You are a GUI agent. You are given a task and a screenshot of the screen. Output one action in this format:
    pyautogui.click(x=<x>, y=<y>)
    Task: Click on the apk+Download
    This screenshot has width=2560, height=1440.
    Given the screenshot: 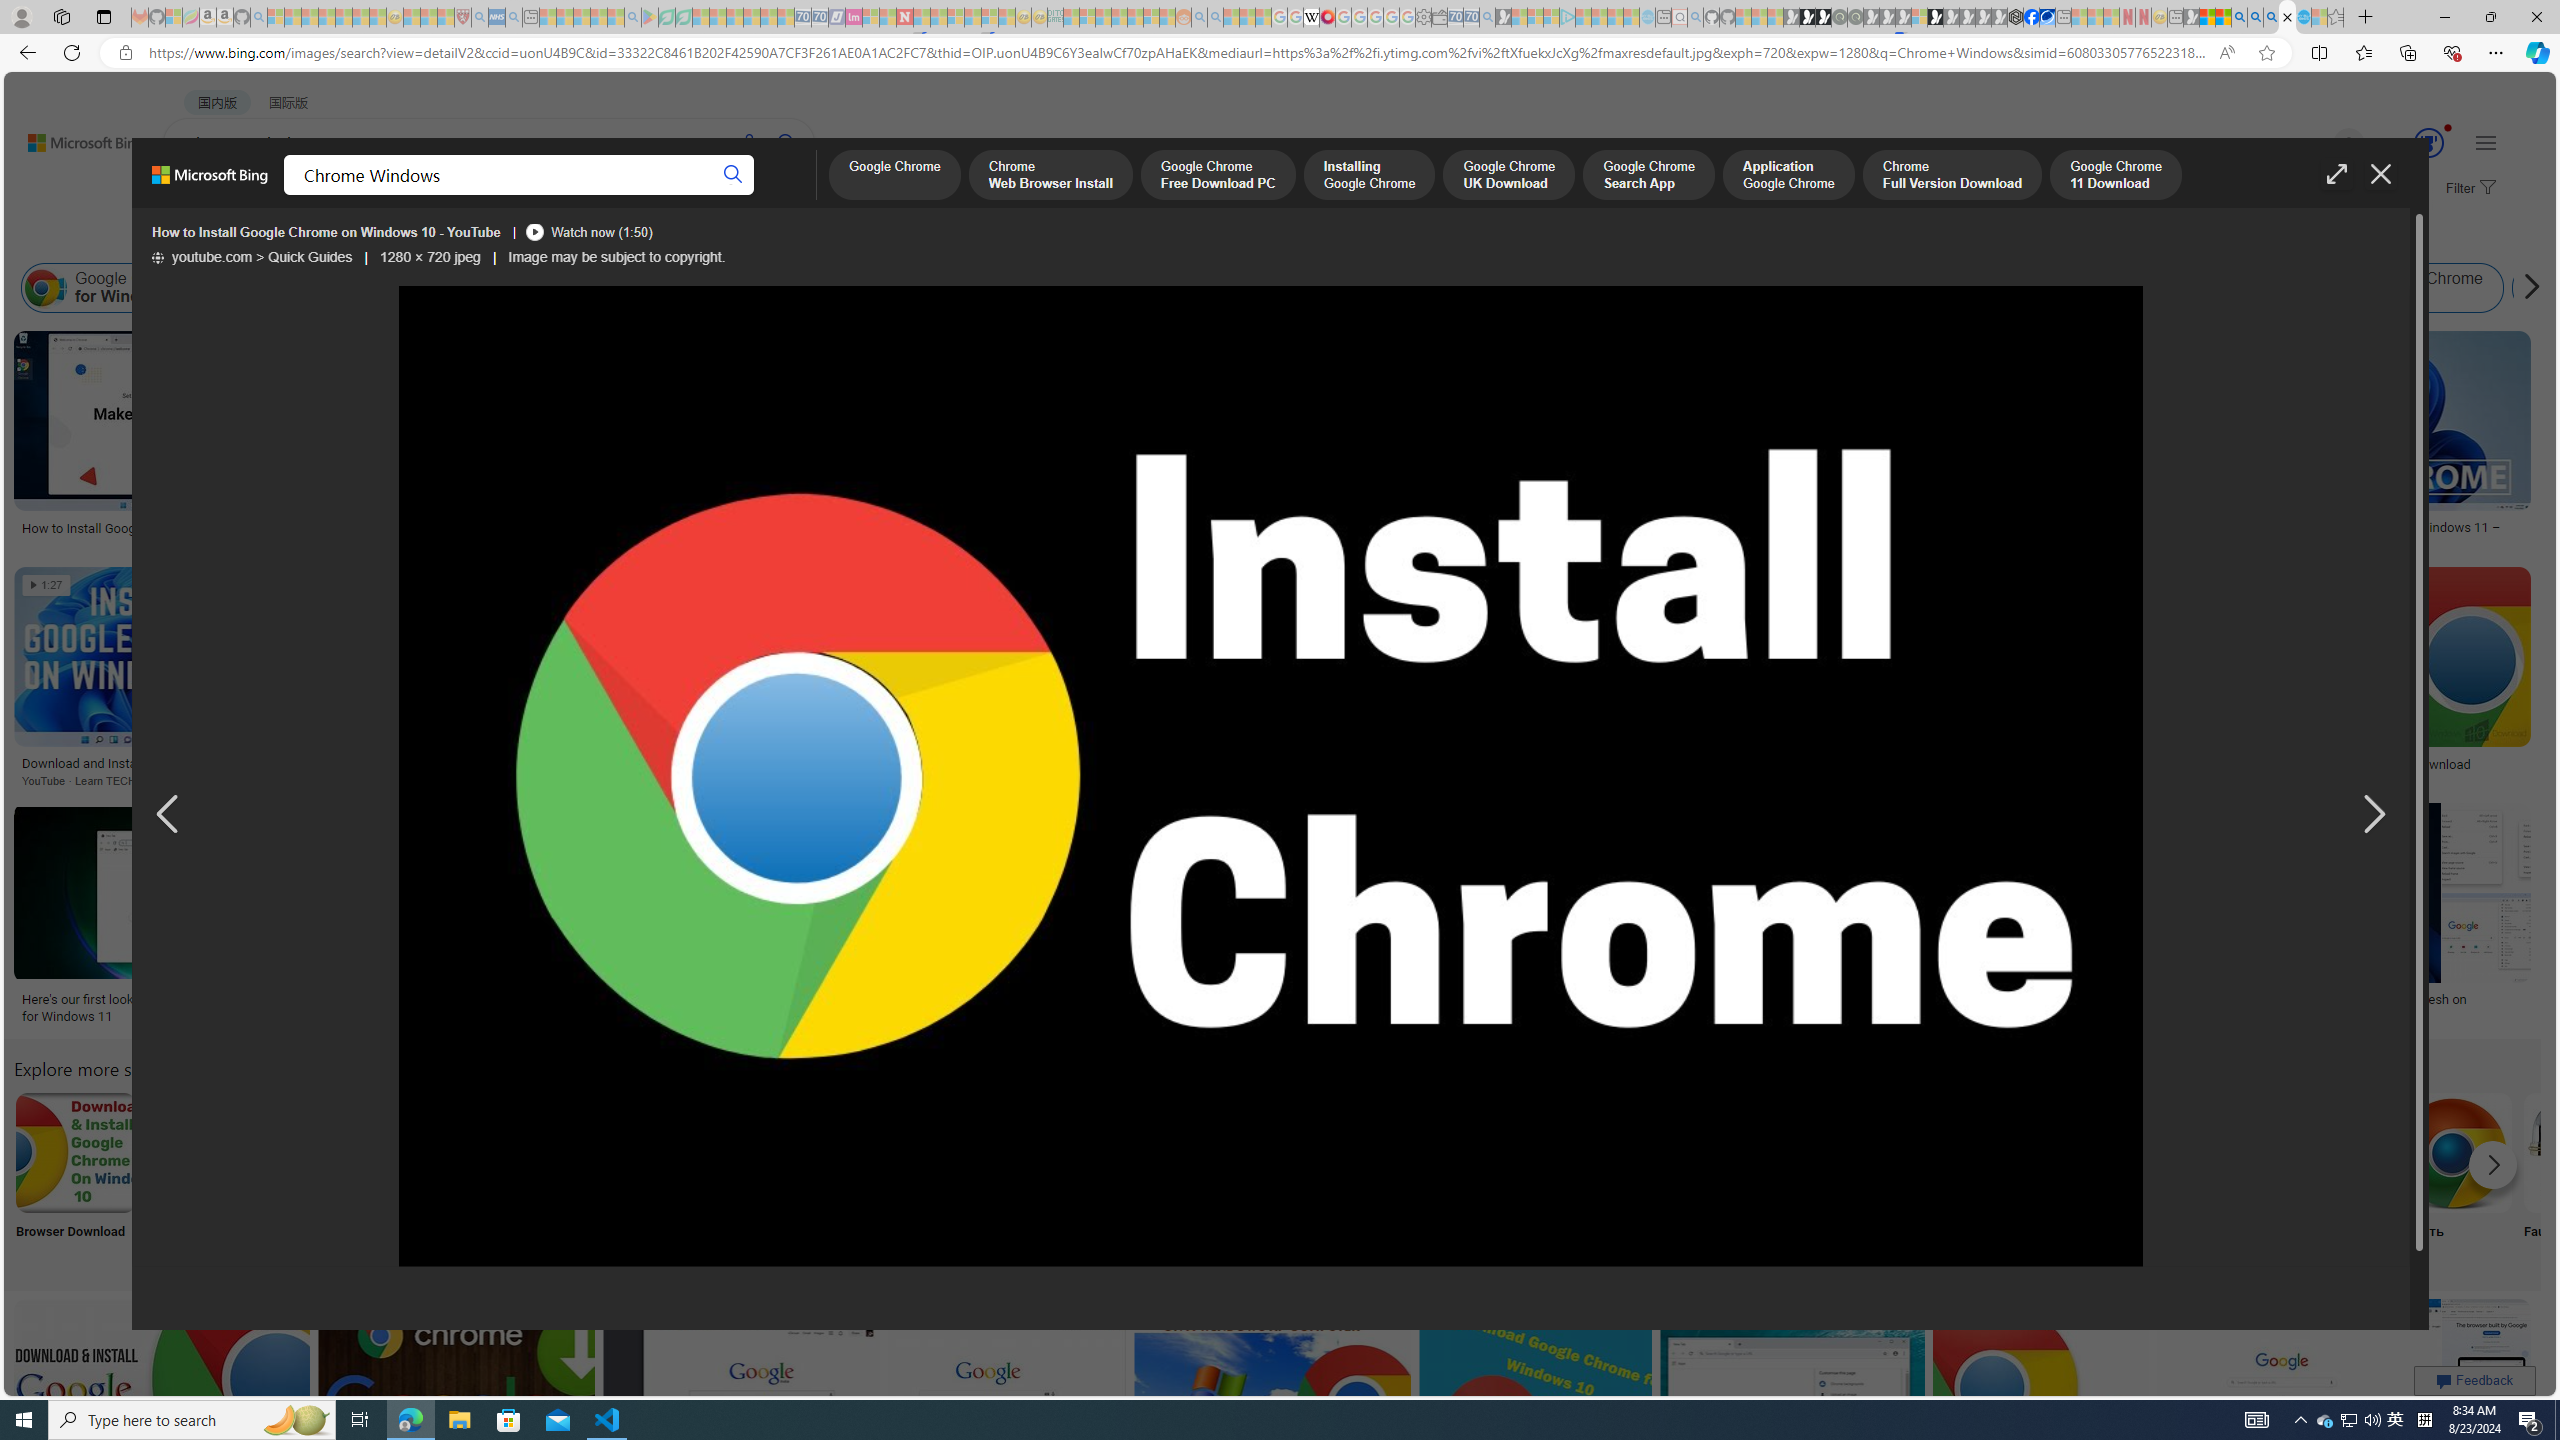 What is the action you would take?
    pyautogui.click(x=208, y=1178)
    